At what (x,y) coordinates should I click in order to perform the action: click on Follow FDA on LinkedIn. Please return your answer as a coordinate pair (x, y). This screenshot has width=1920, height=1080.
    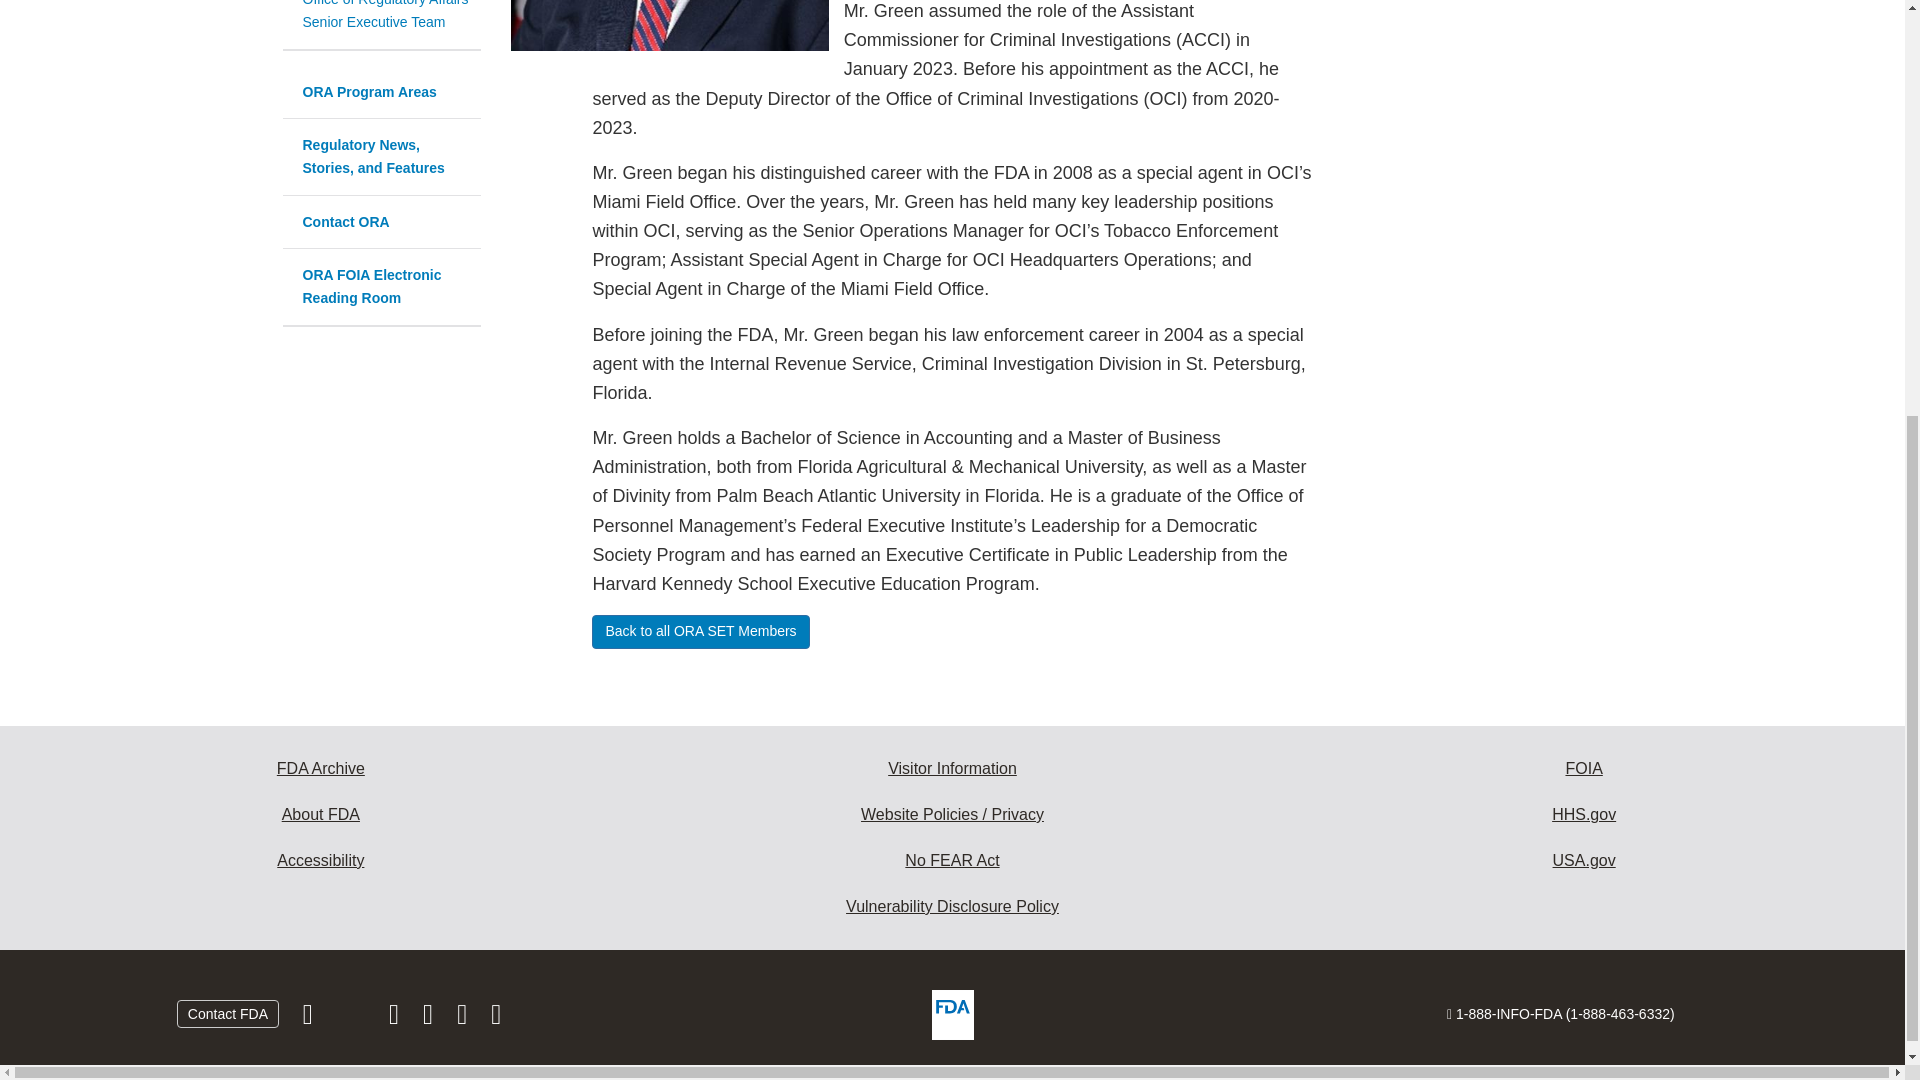
    Looking at the image, I should click on (430, 1018).